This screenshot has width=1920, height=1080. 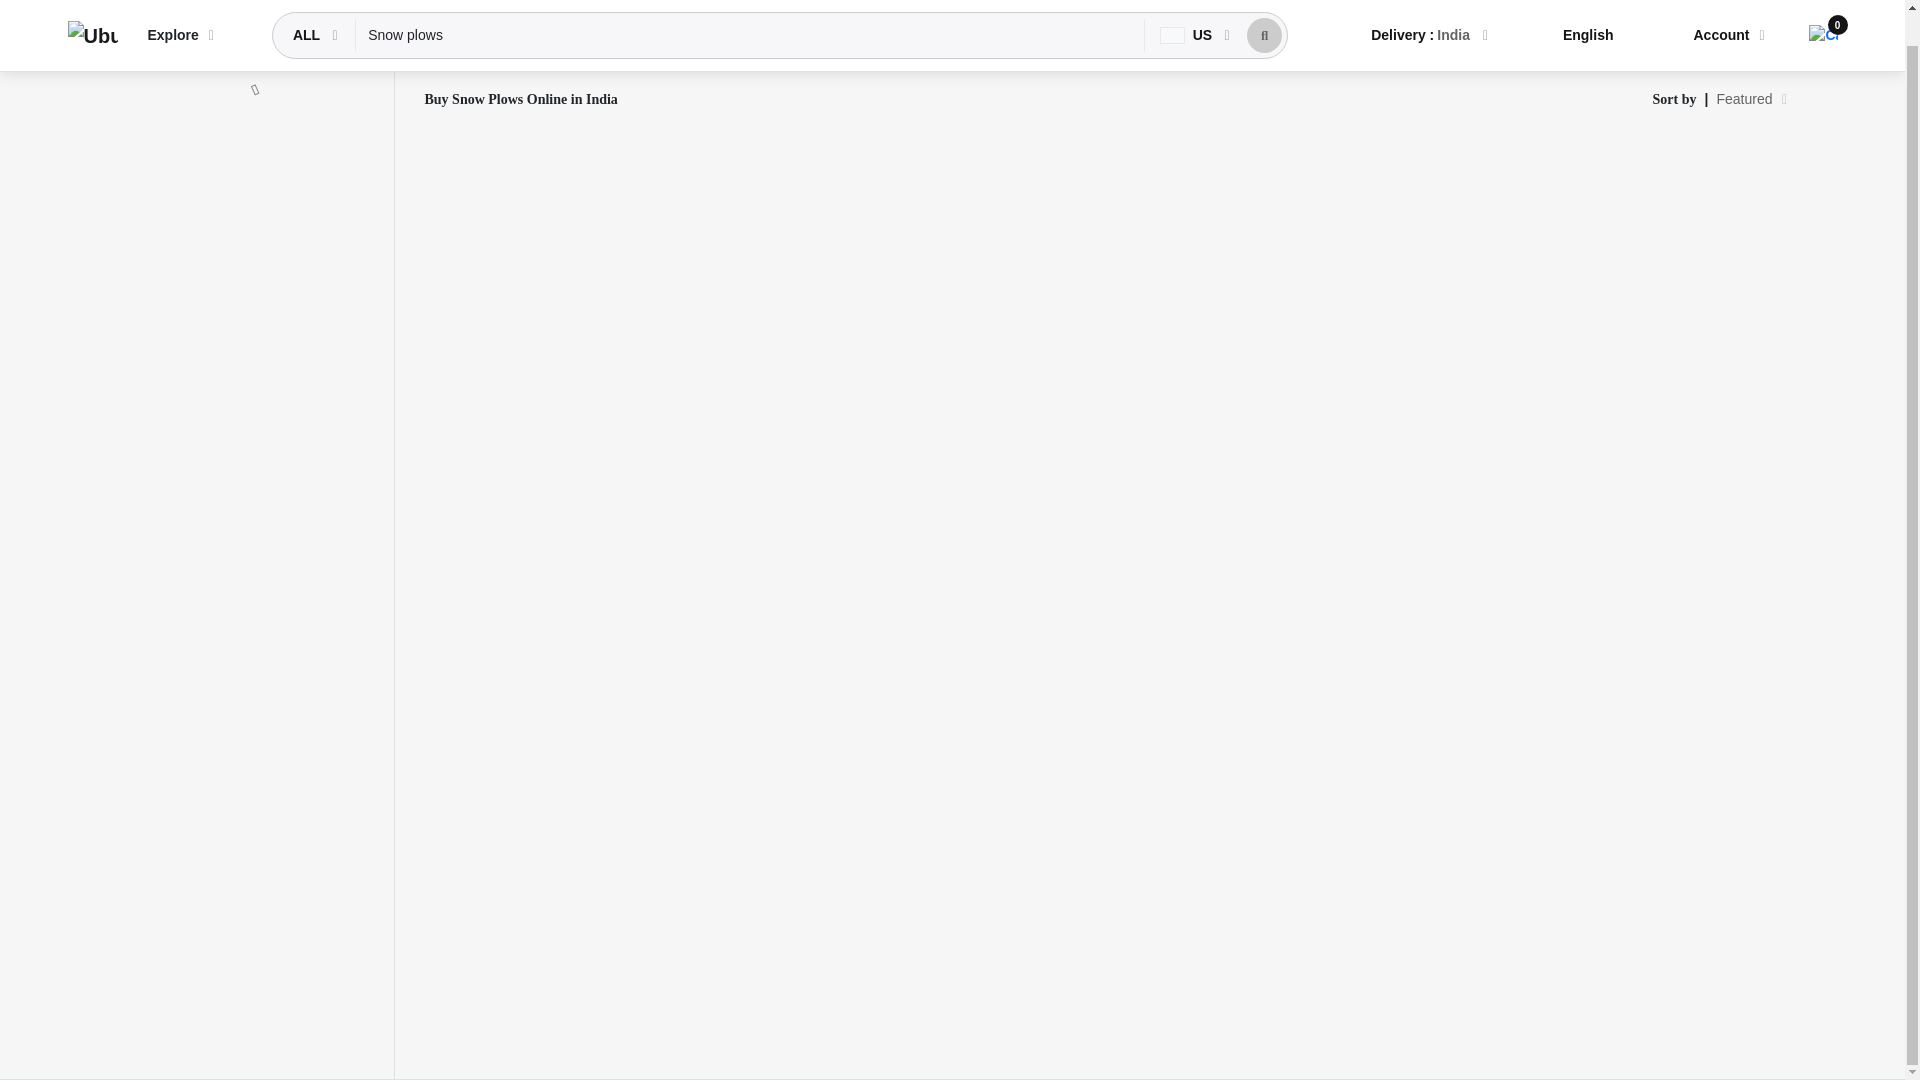 What do you see at coordinates (92, 12) in the screenshot?
I see `Ubuy` at bounding box center [92, 12].